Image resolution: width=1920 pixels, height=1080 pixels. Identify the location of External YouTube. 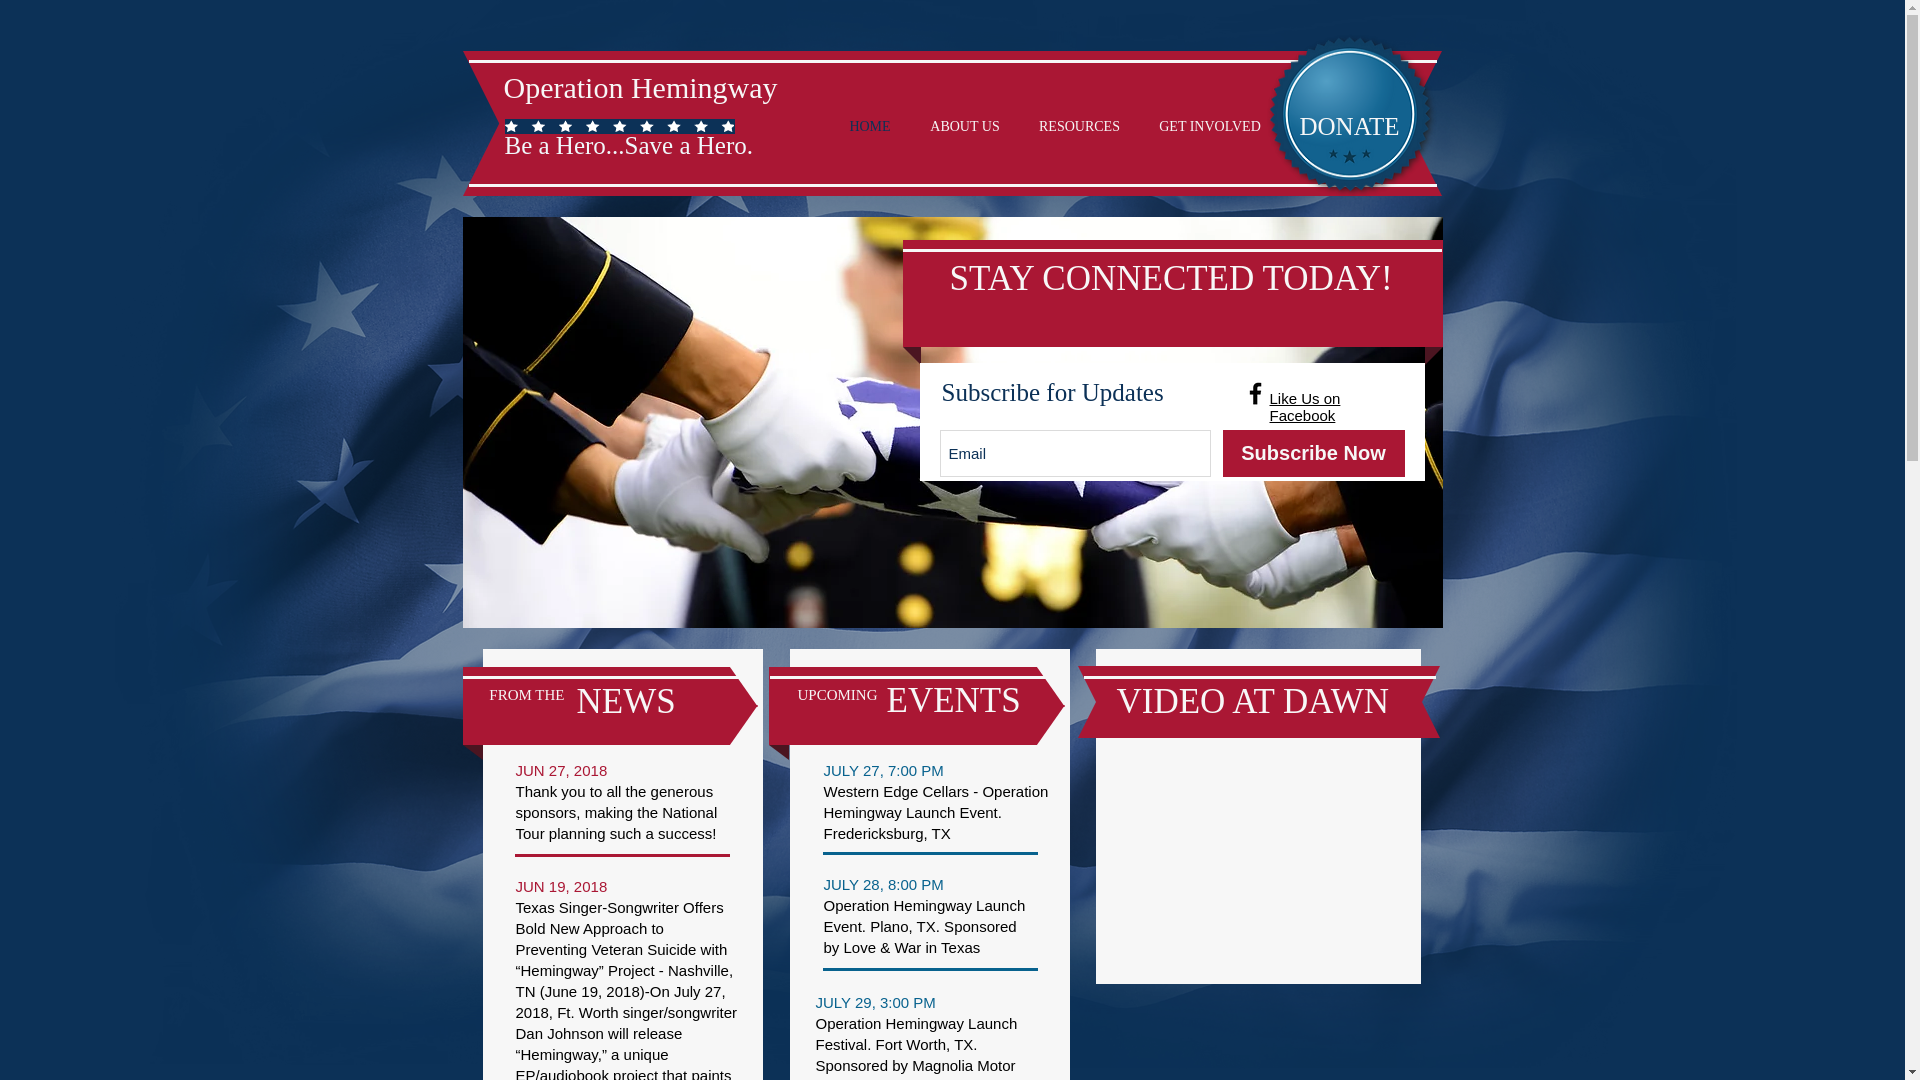
(1258, 860).